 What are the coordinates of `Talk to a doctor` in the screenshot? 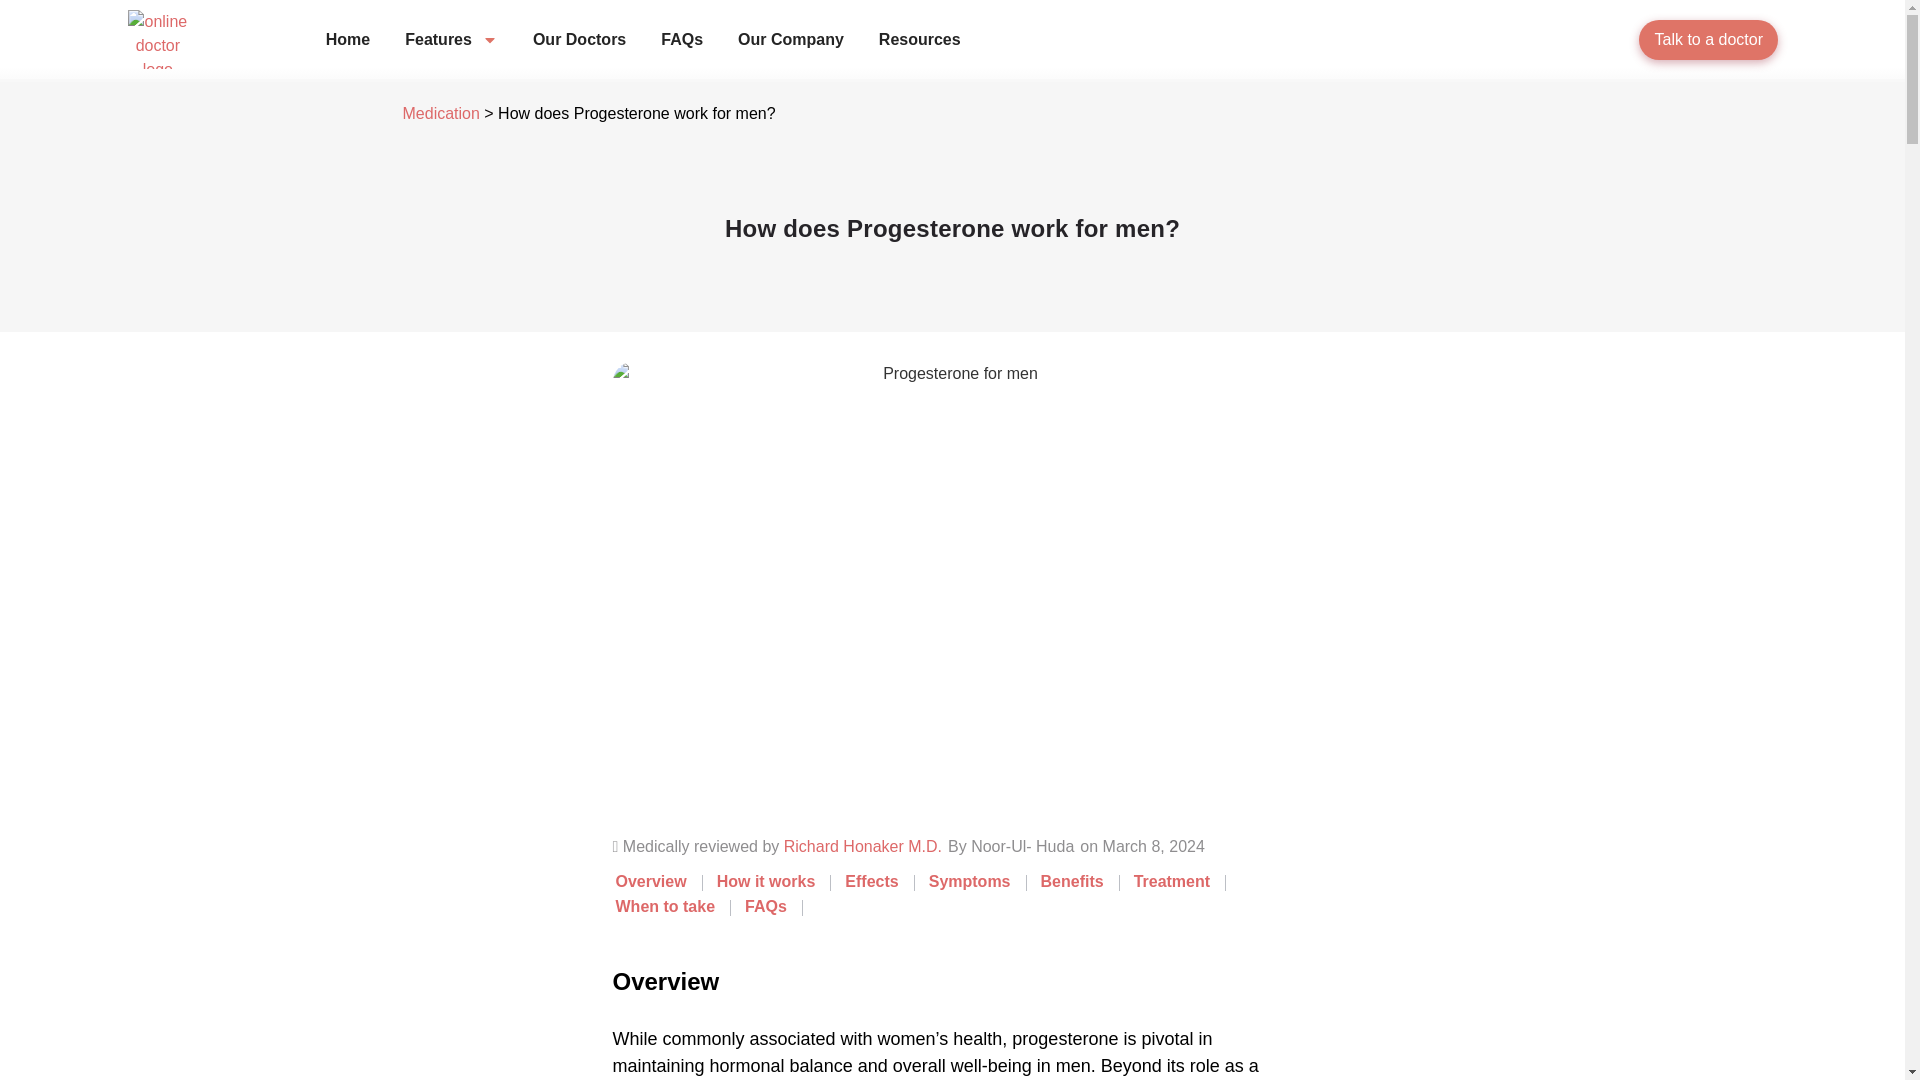 It's located at (1708, 40).